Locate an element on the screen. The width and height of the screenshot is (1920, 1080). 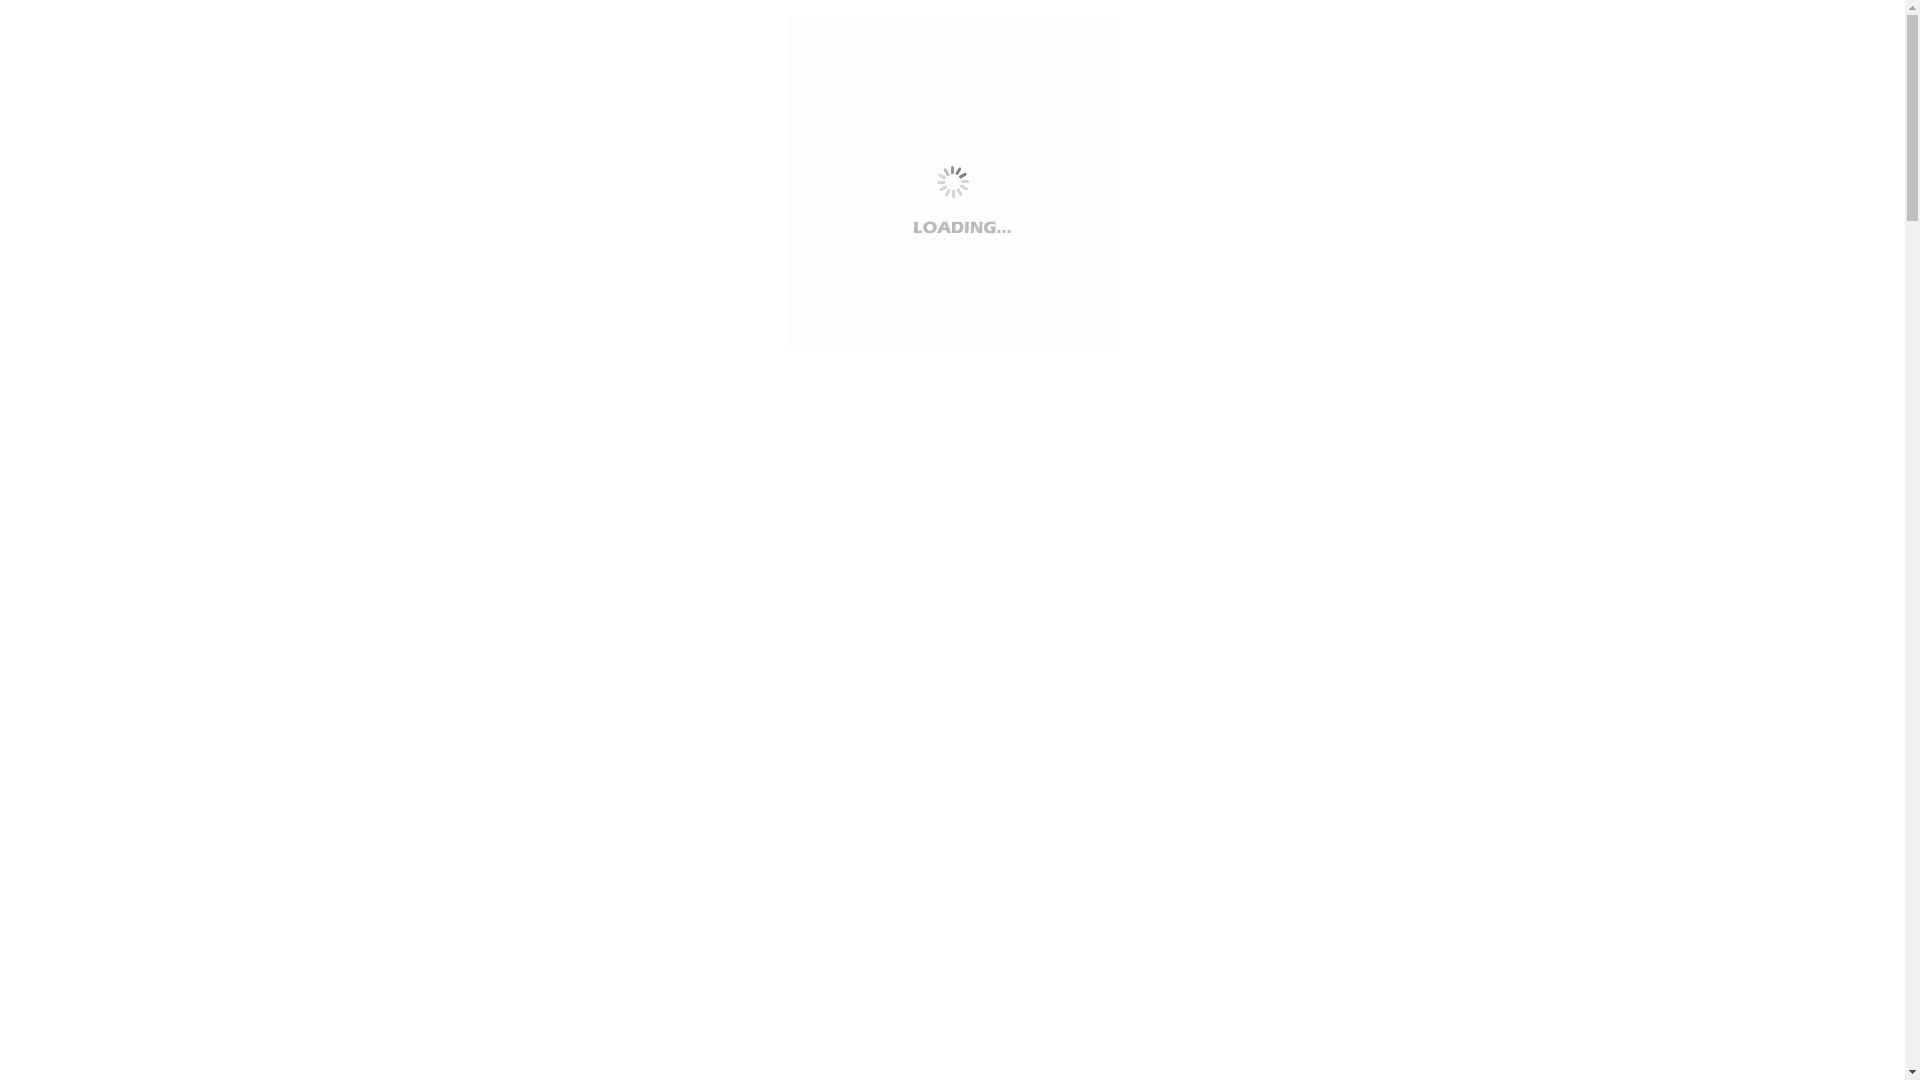
Ingaso is located at coordinates (301, 686).